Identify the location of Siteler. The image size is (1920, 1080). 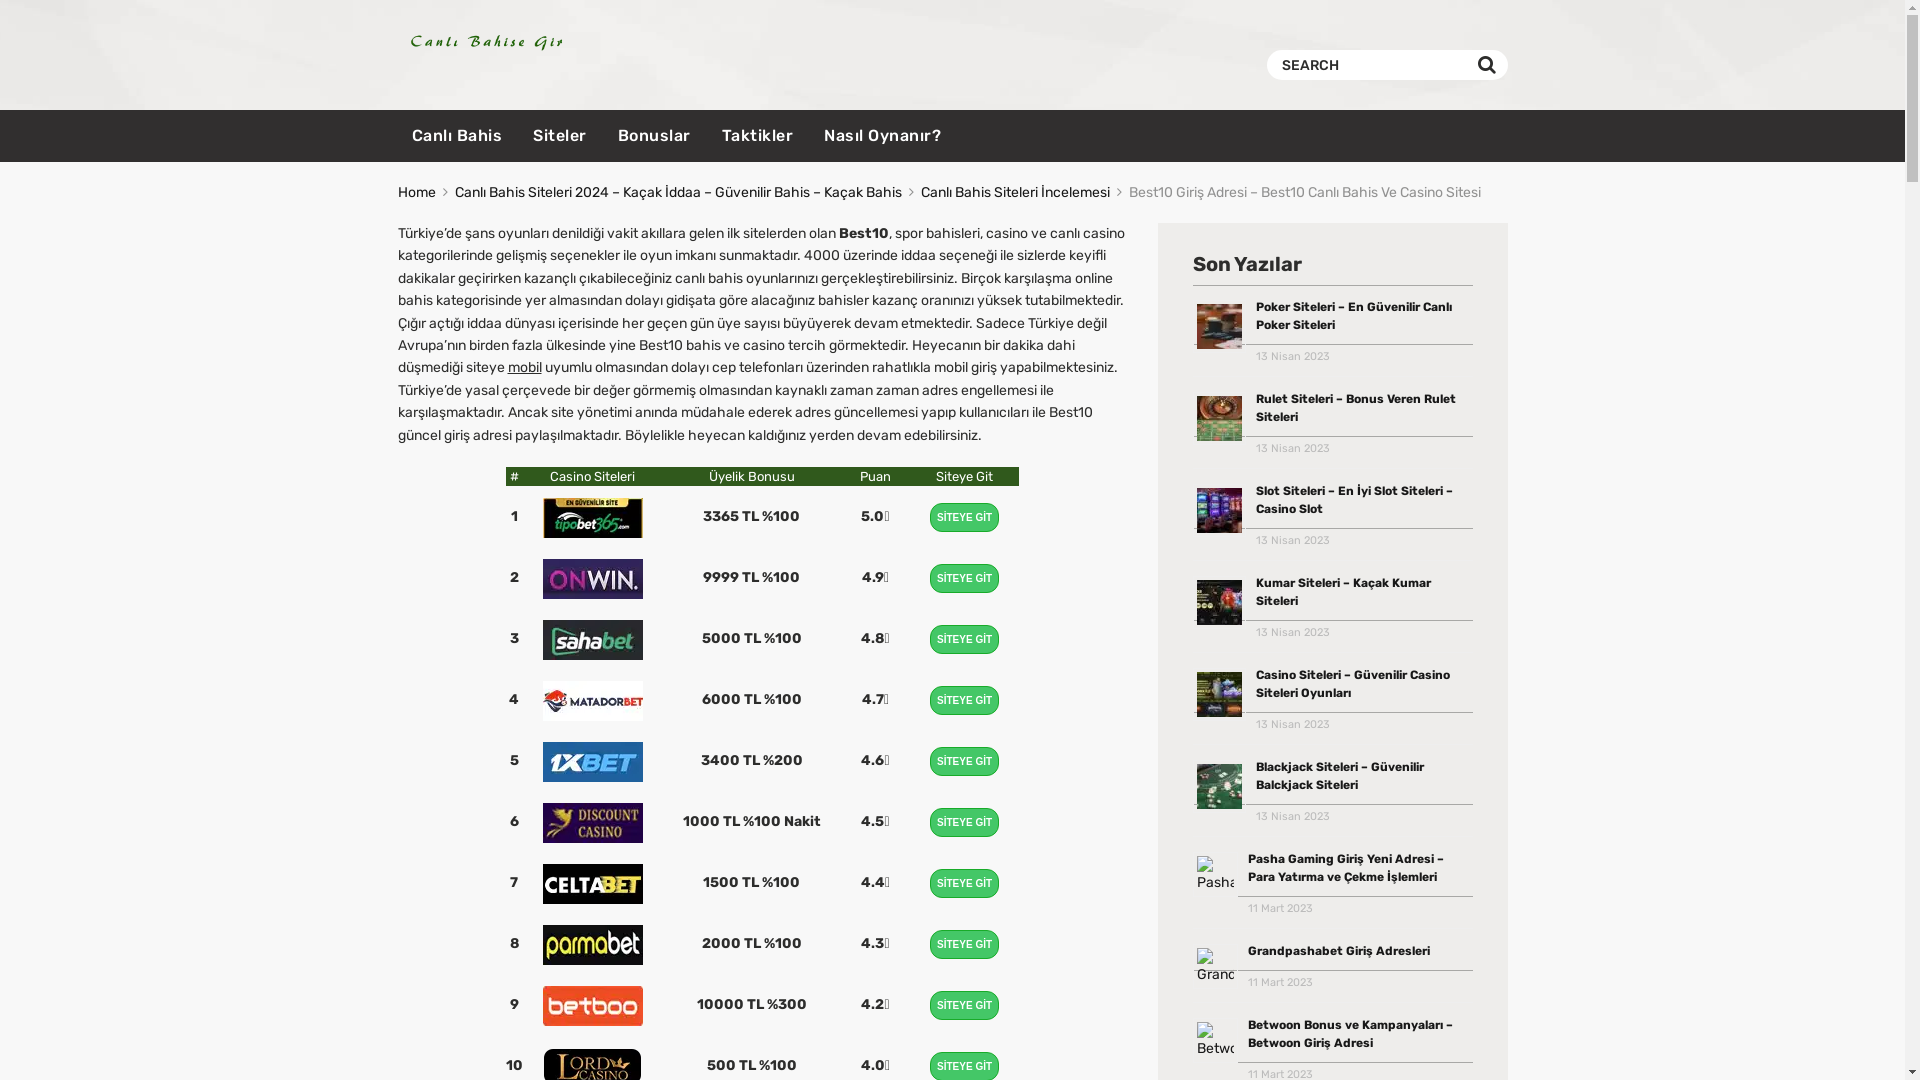
(560, 136).